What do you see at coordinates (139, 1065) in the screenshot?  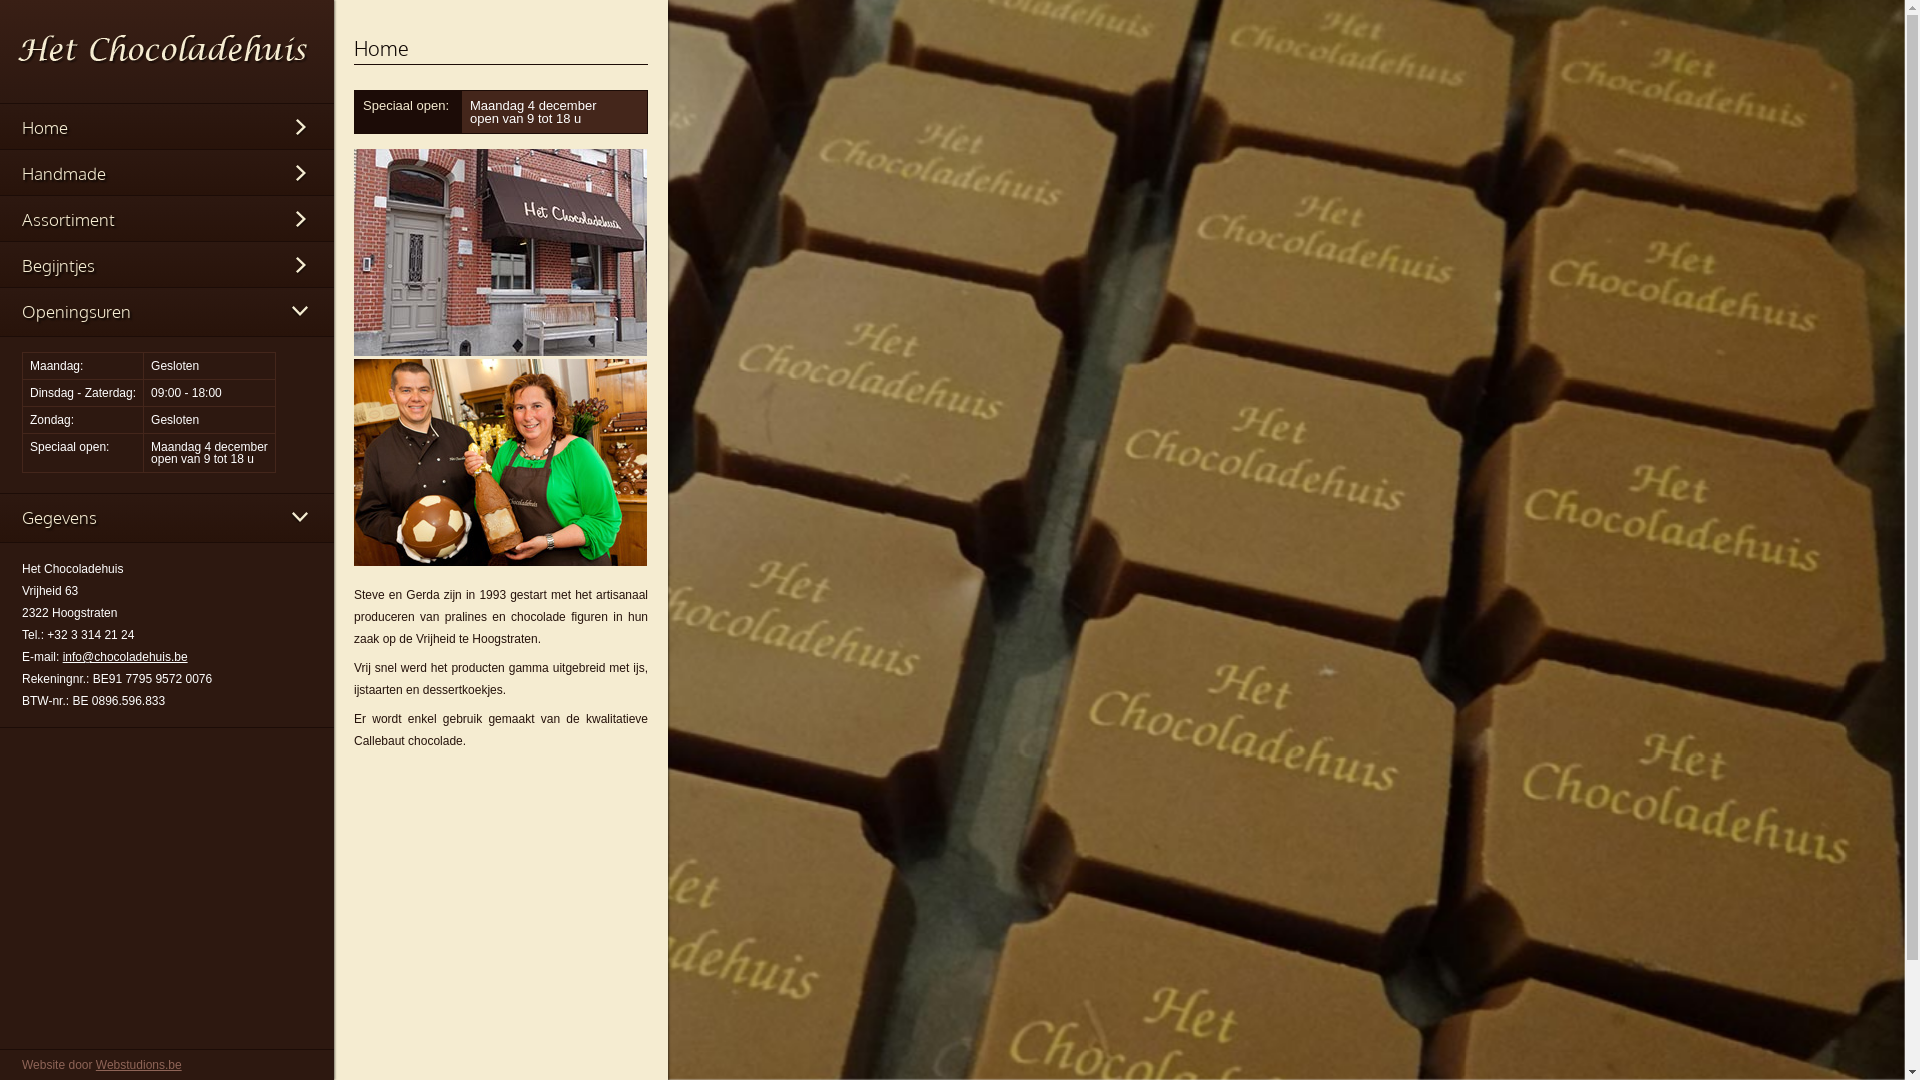 I see `Webstudions.be` at bounding box center [139, 1065].